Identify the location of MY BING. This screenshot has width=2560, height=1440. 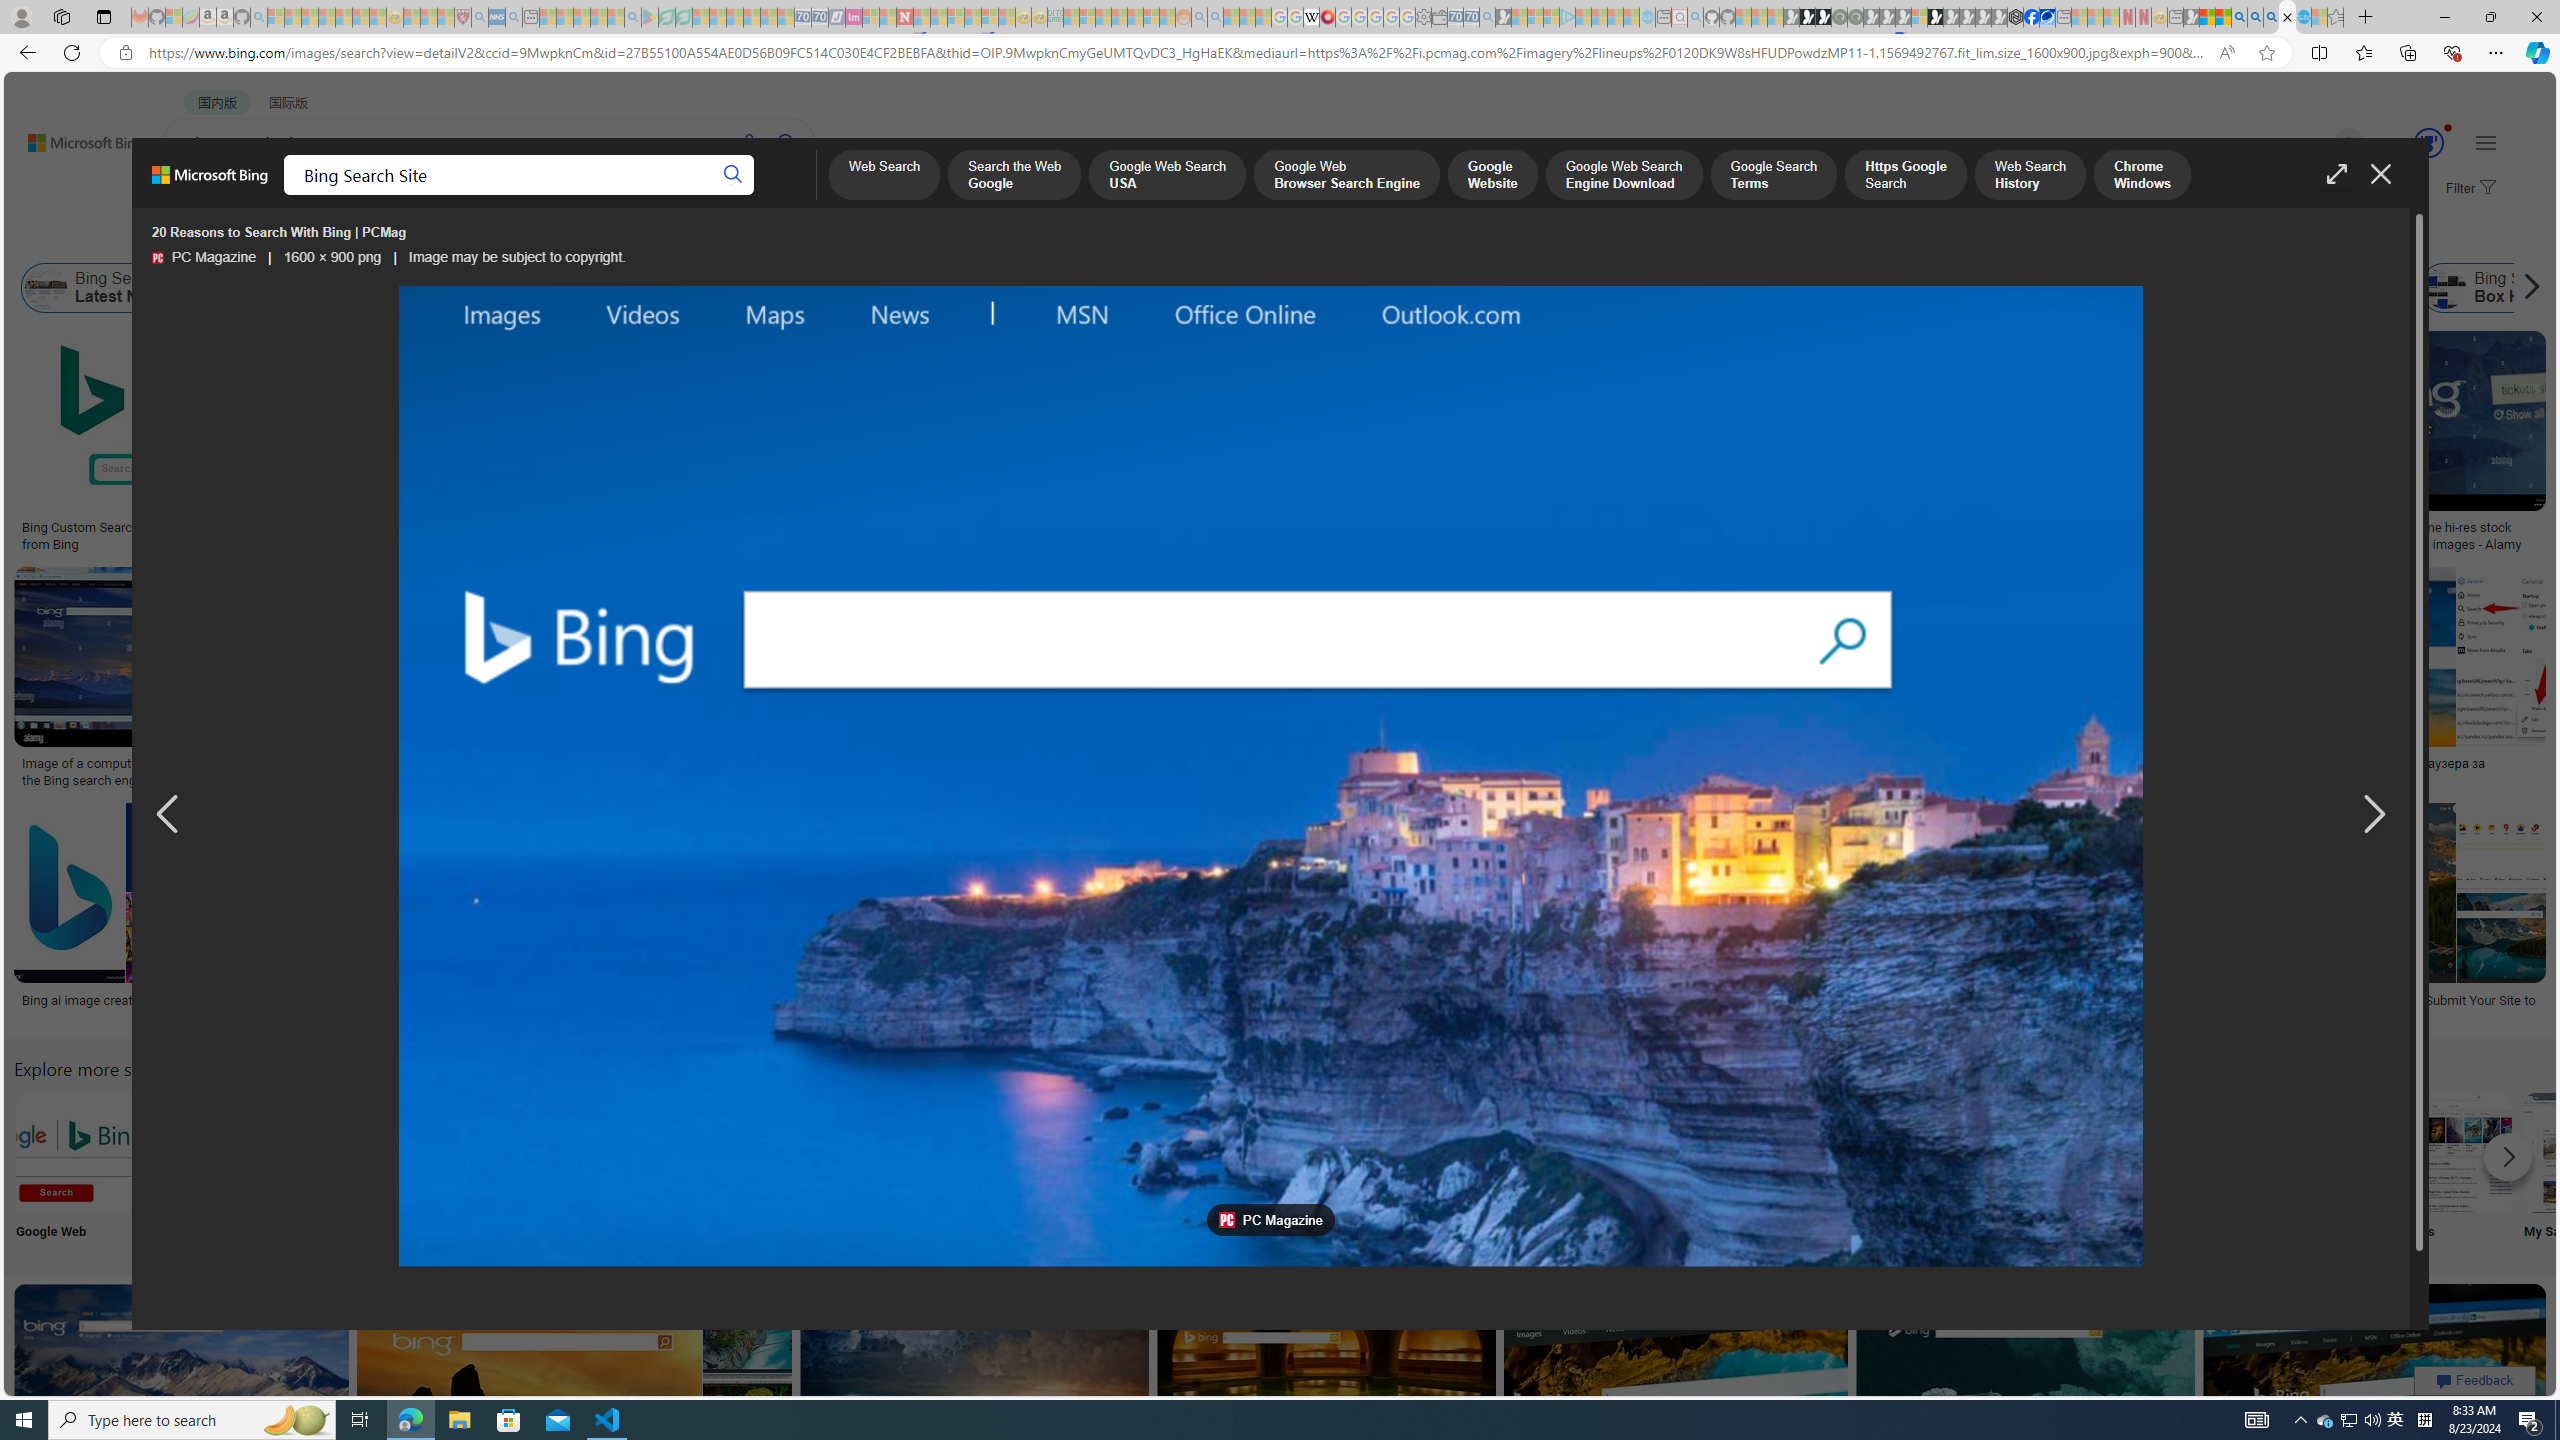
(276, 196).